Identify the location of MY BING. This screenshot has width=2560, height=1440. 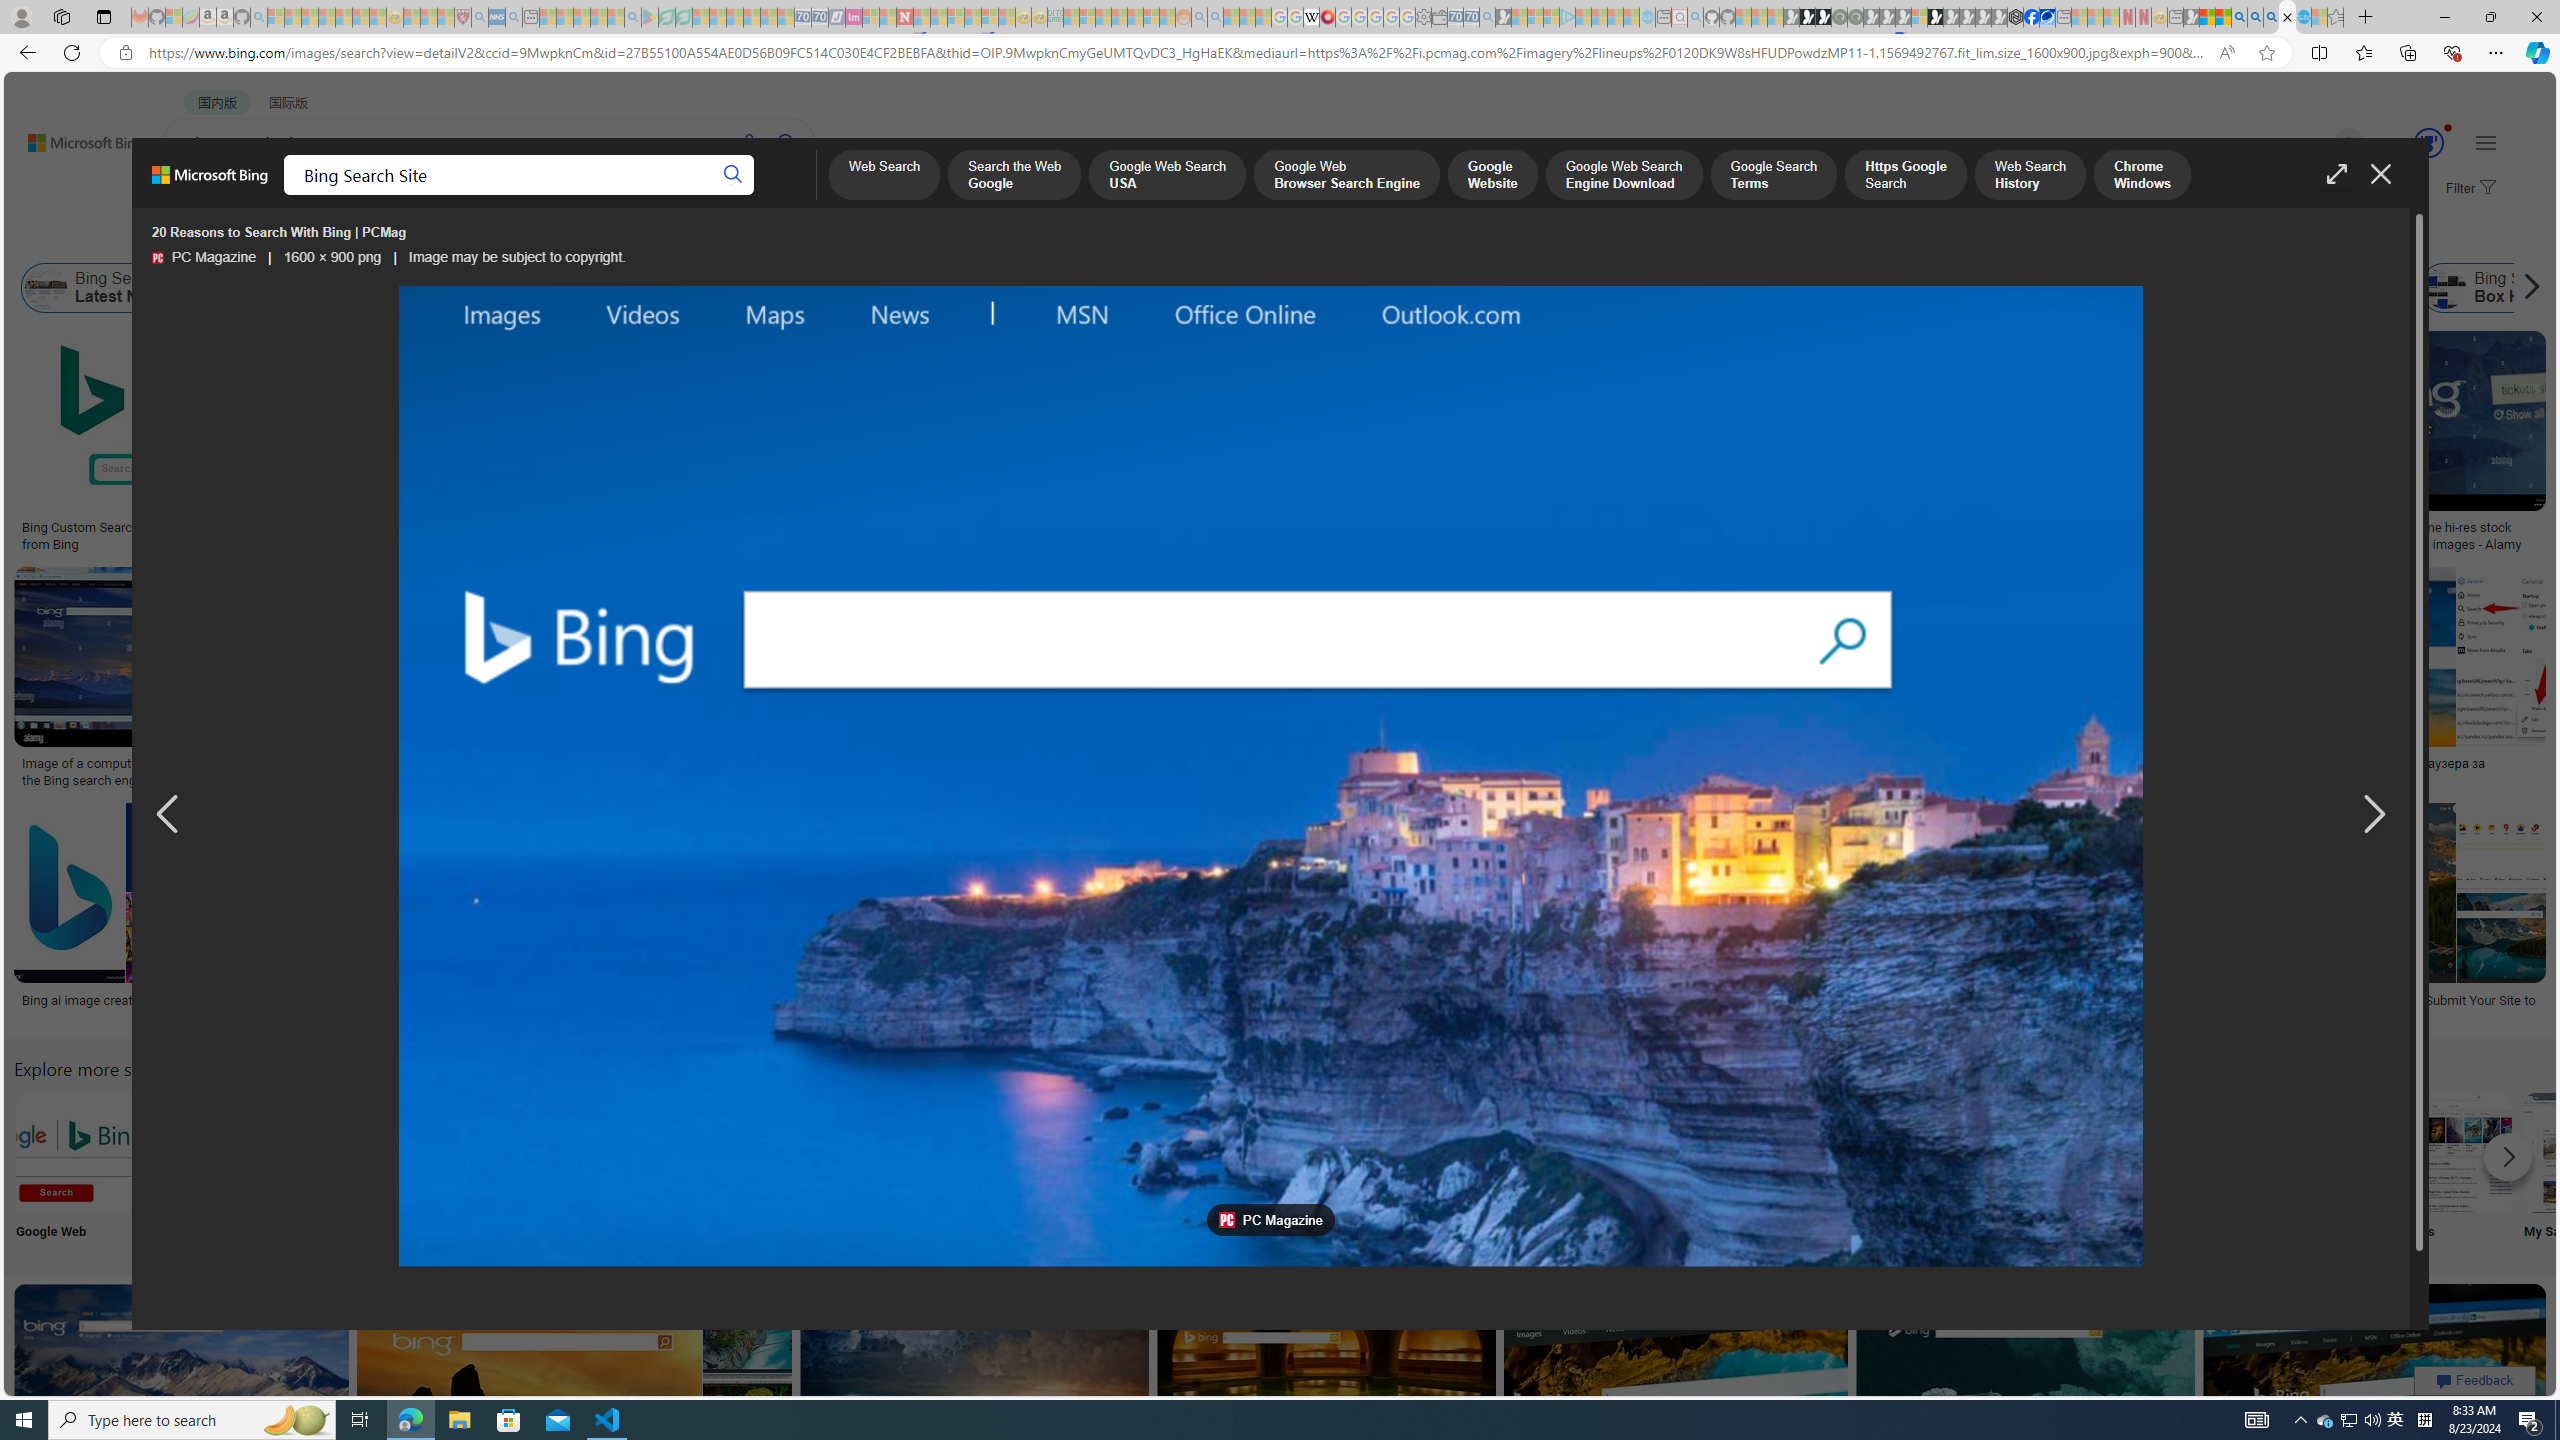
(276, 196).